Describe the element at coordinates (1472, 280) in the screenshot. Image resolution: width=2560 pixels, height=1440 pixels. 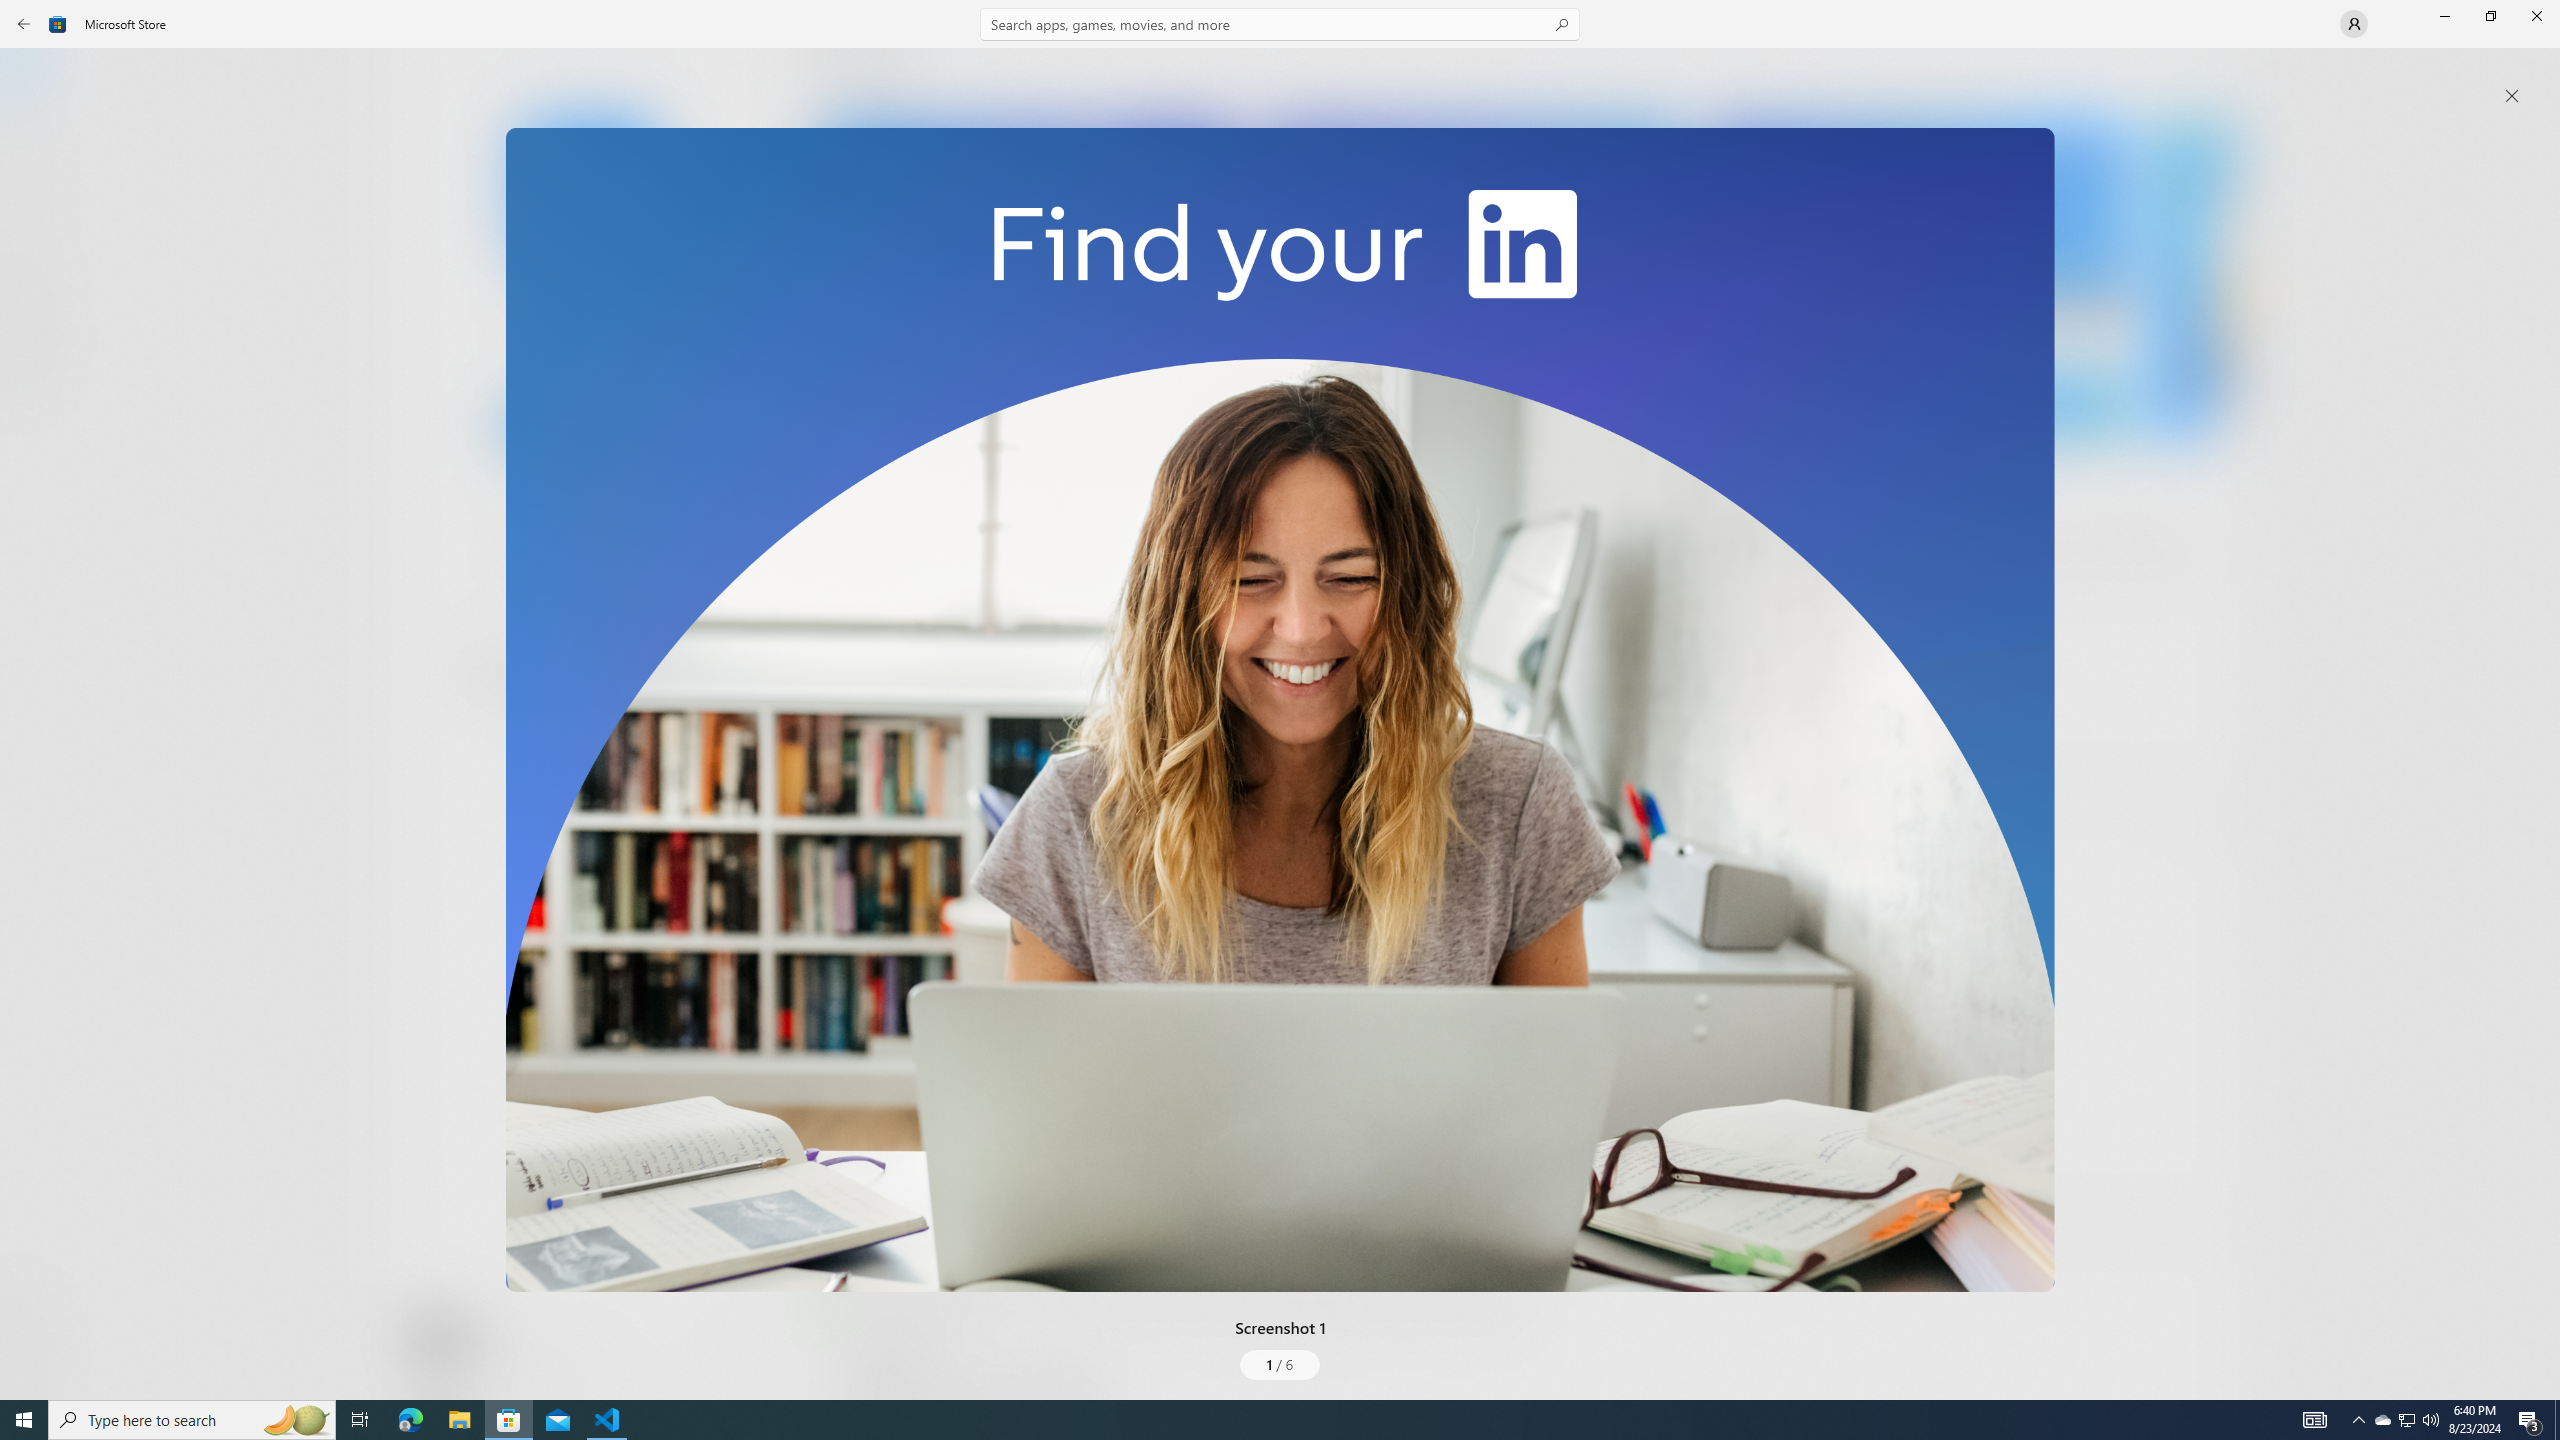
I see `Screenshot 2` at that location.